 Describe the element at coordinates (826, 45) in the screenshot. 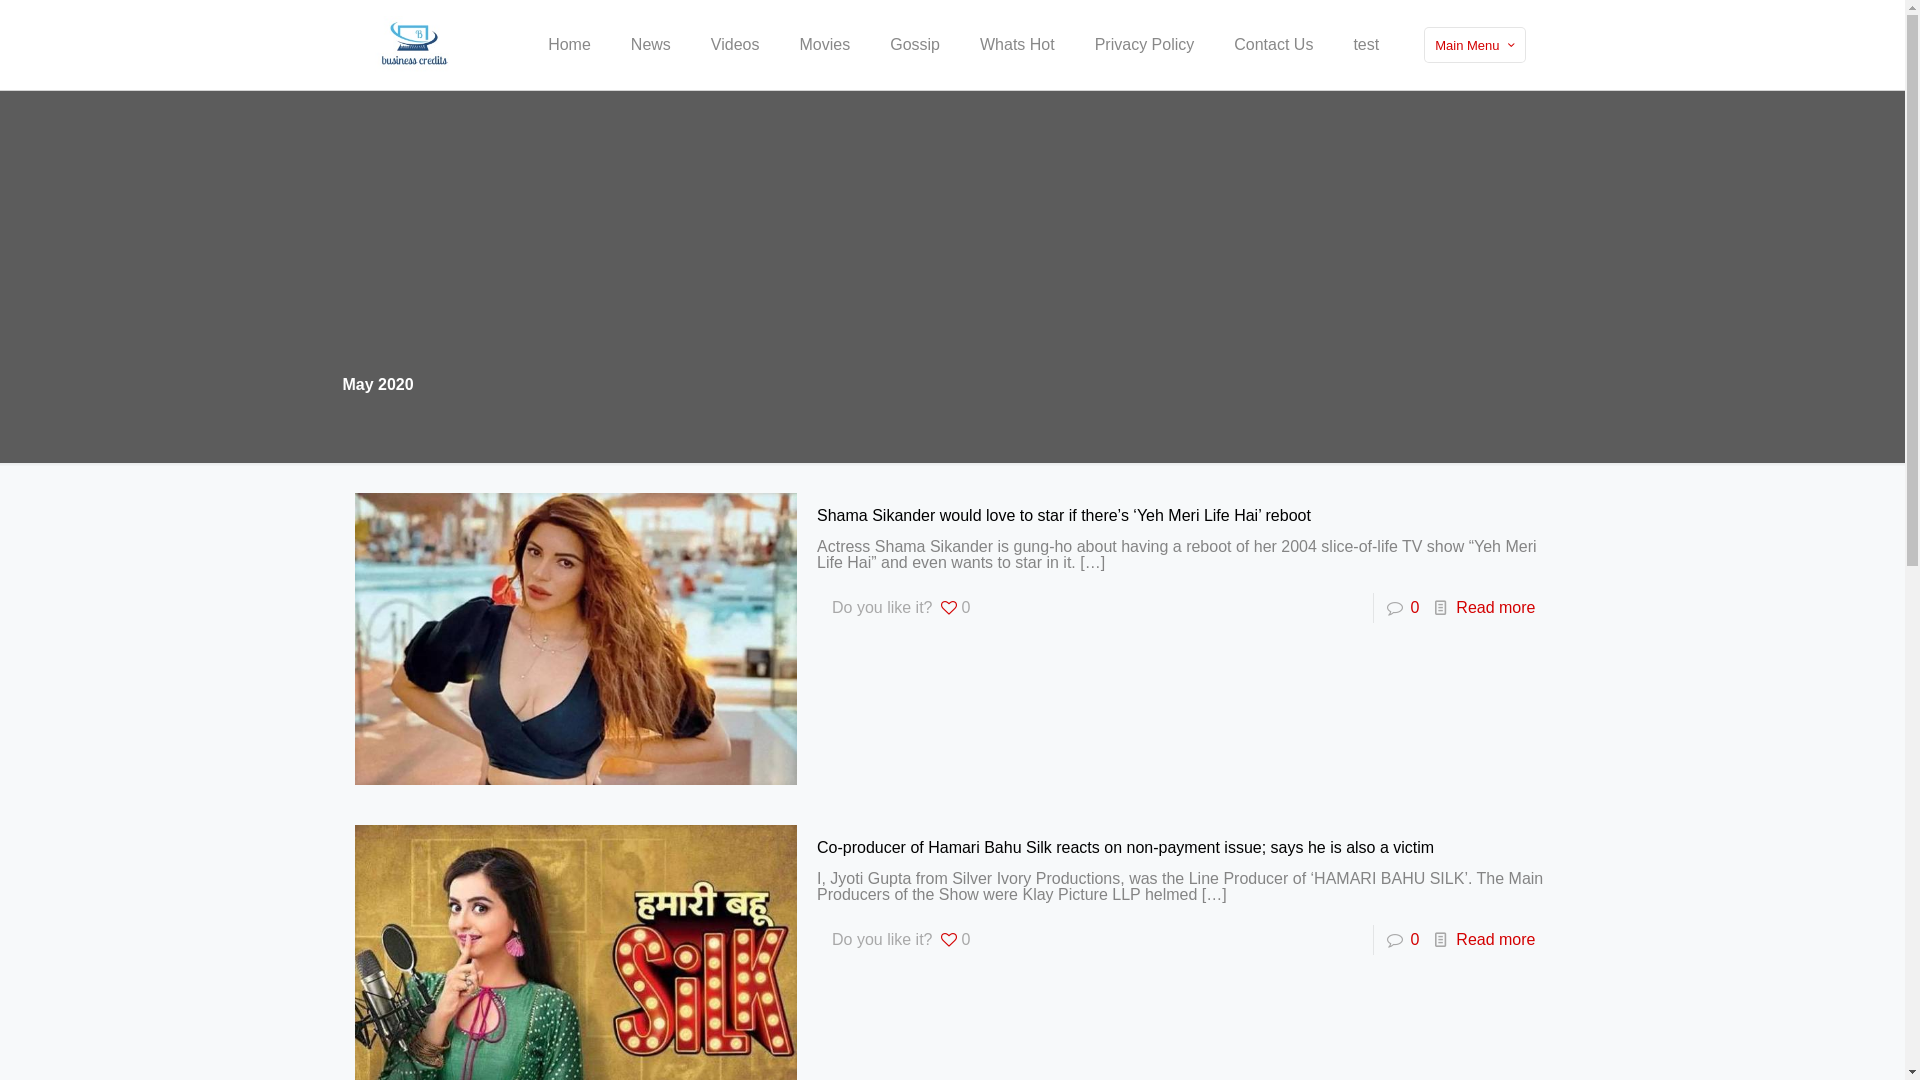

I see `Movies` at that location.